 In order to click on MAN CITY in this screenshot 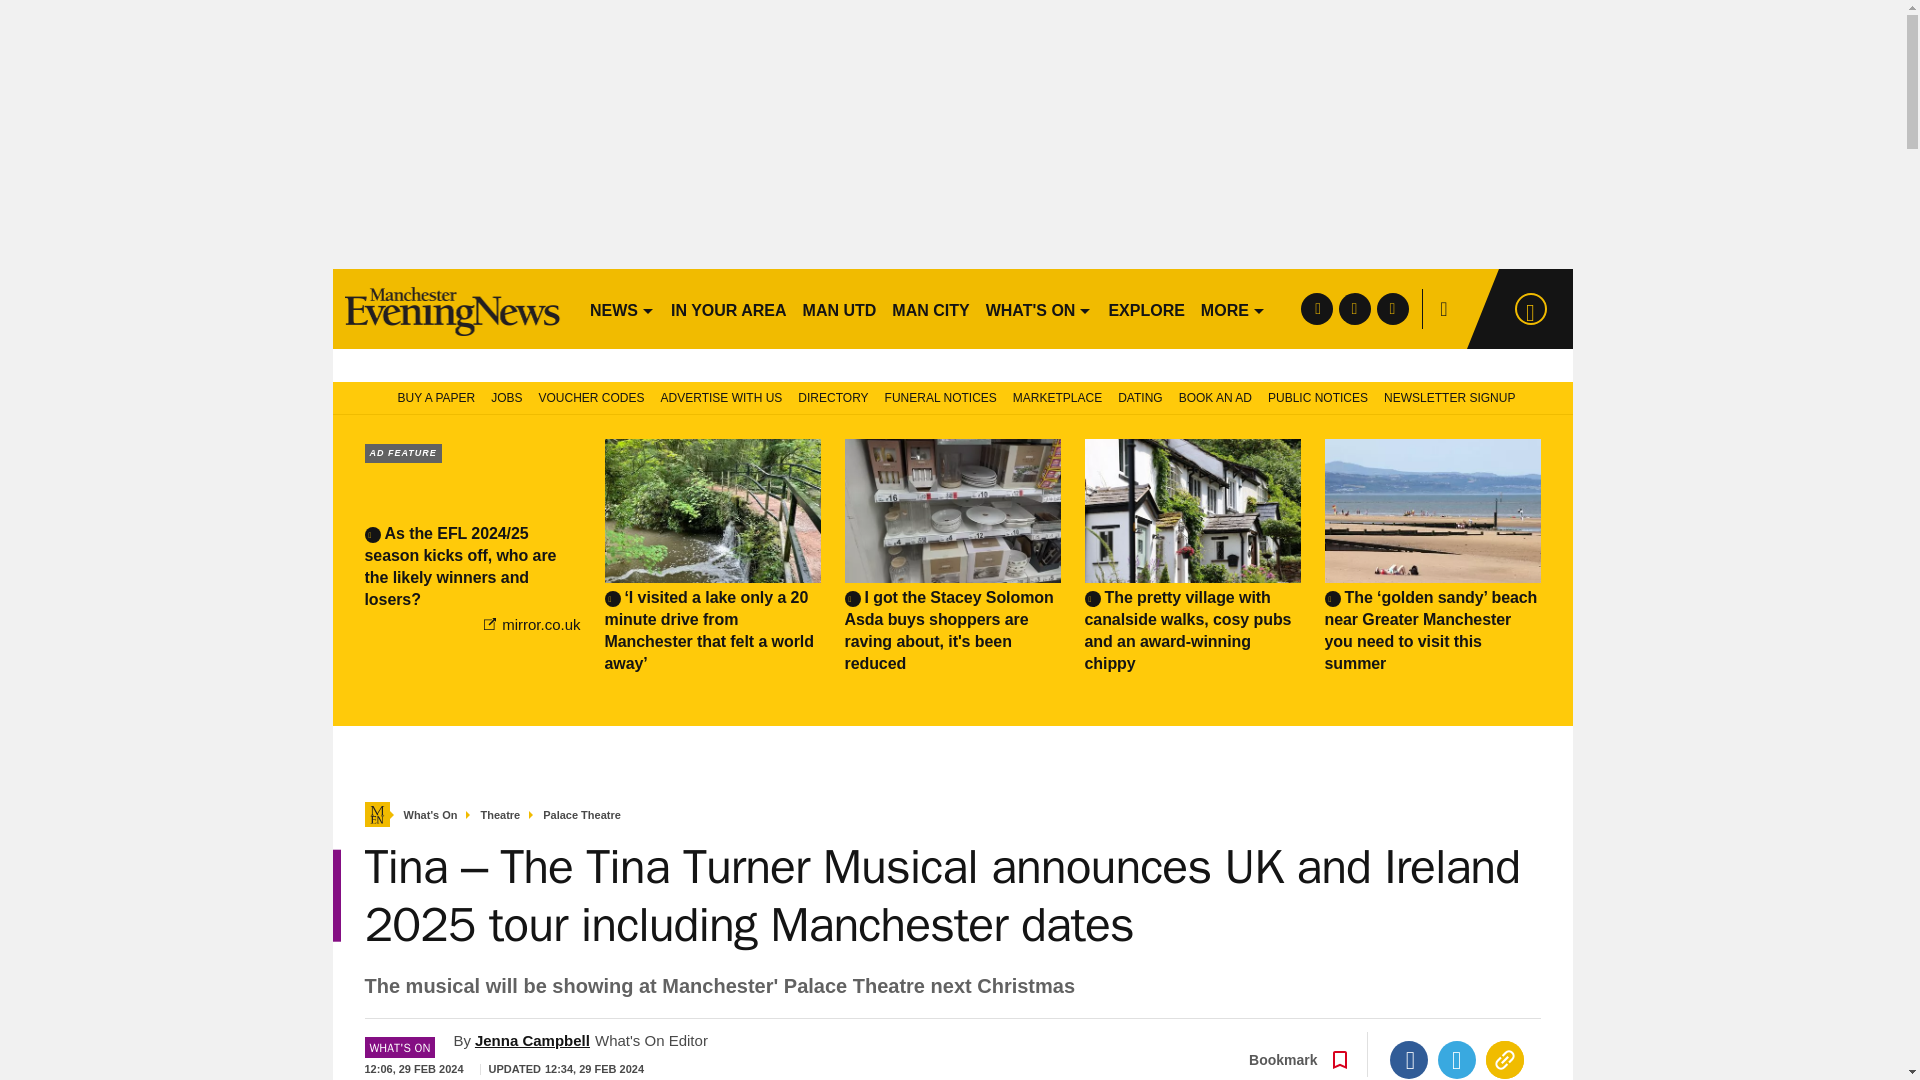, I will do `click(930, 308)`.